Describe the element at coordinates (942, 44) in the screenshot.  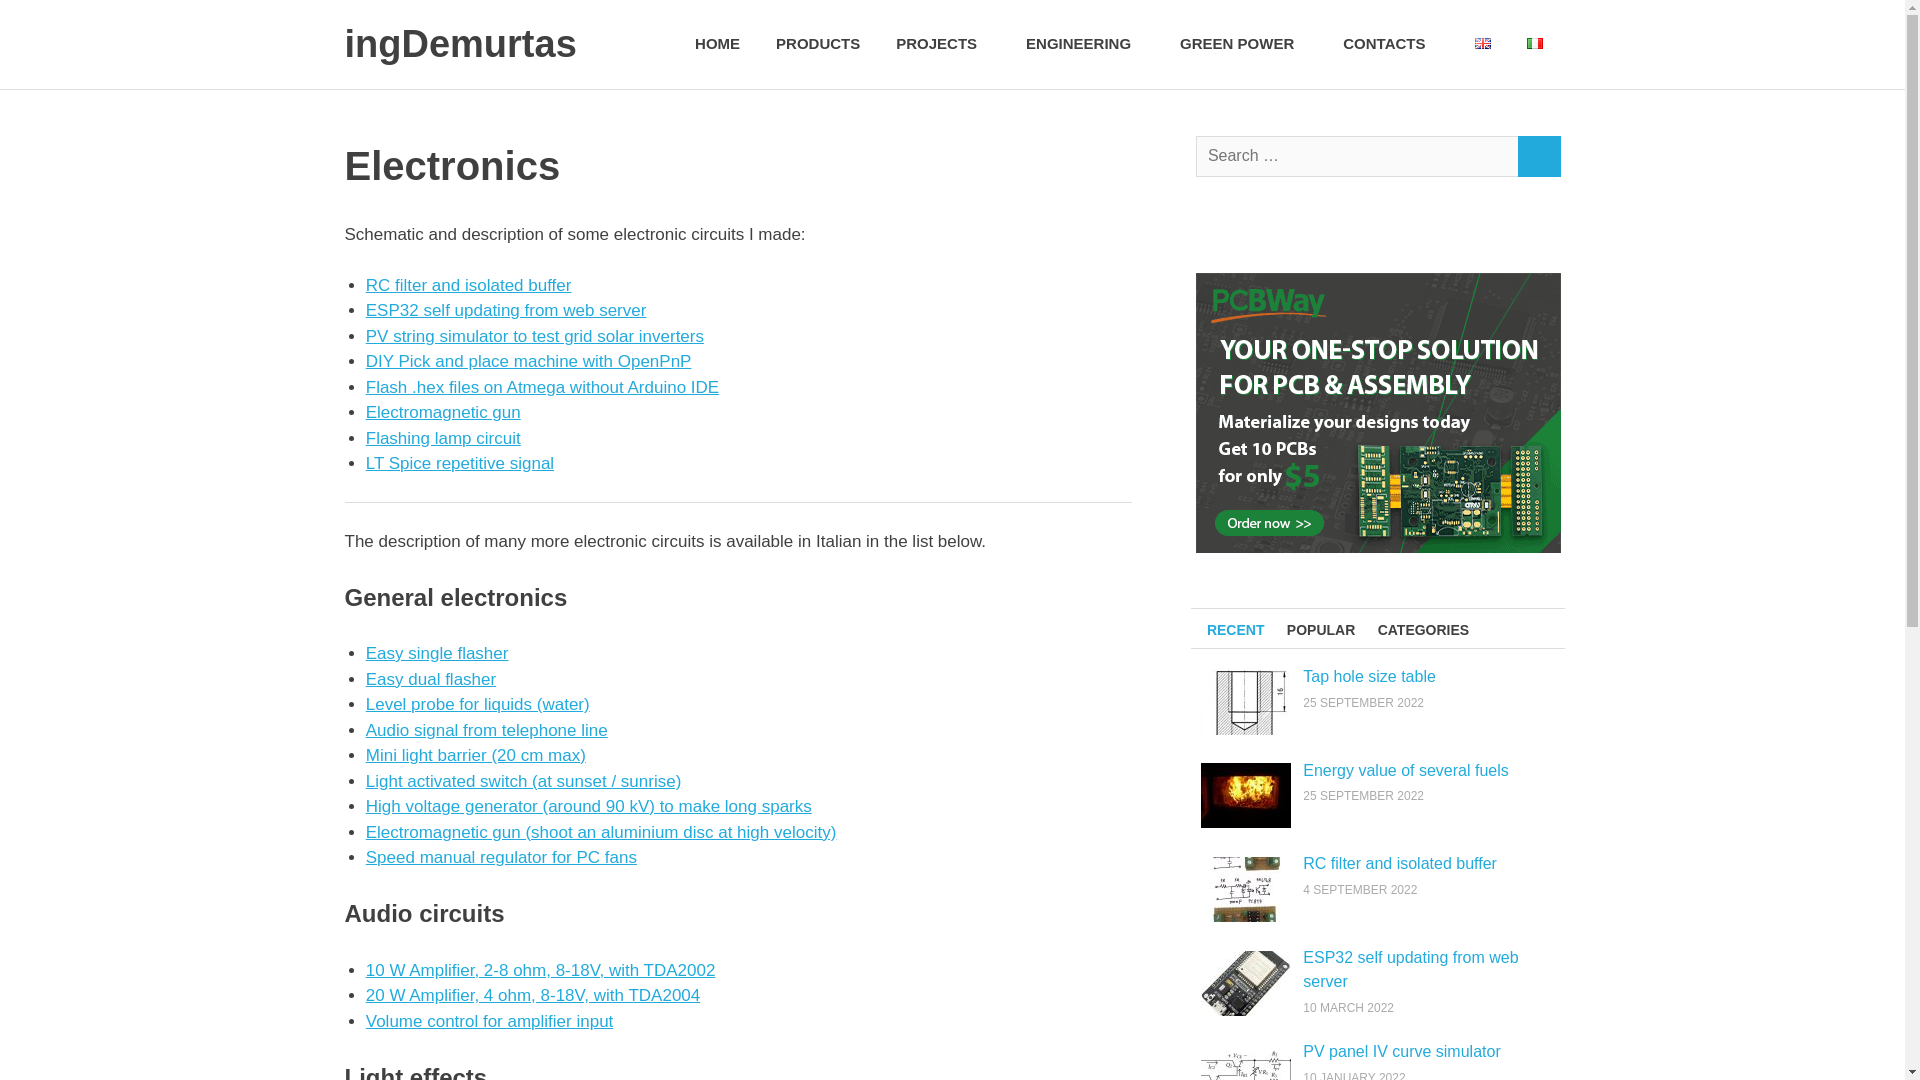
I see `PROJECTS` at that location.